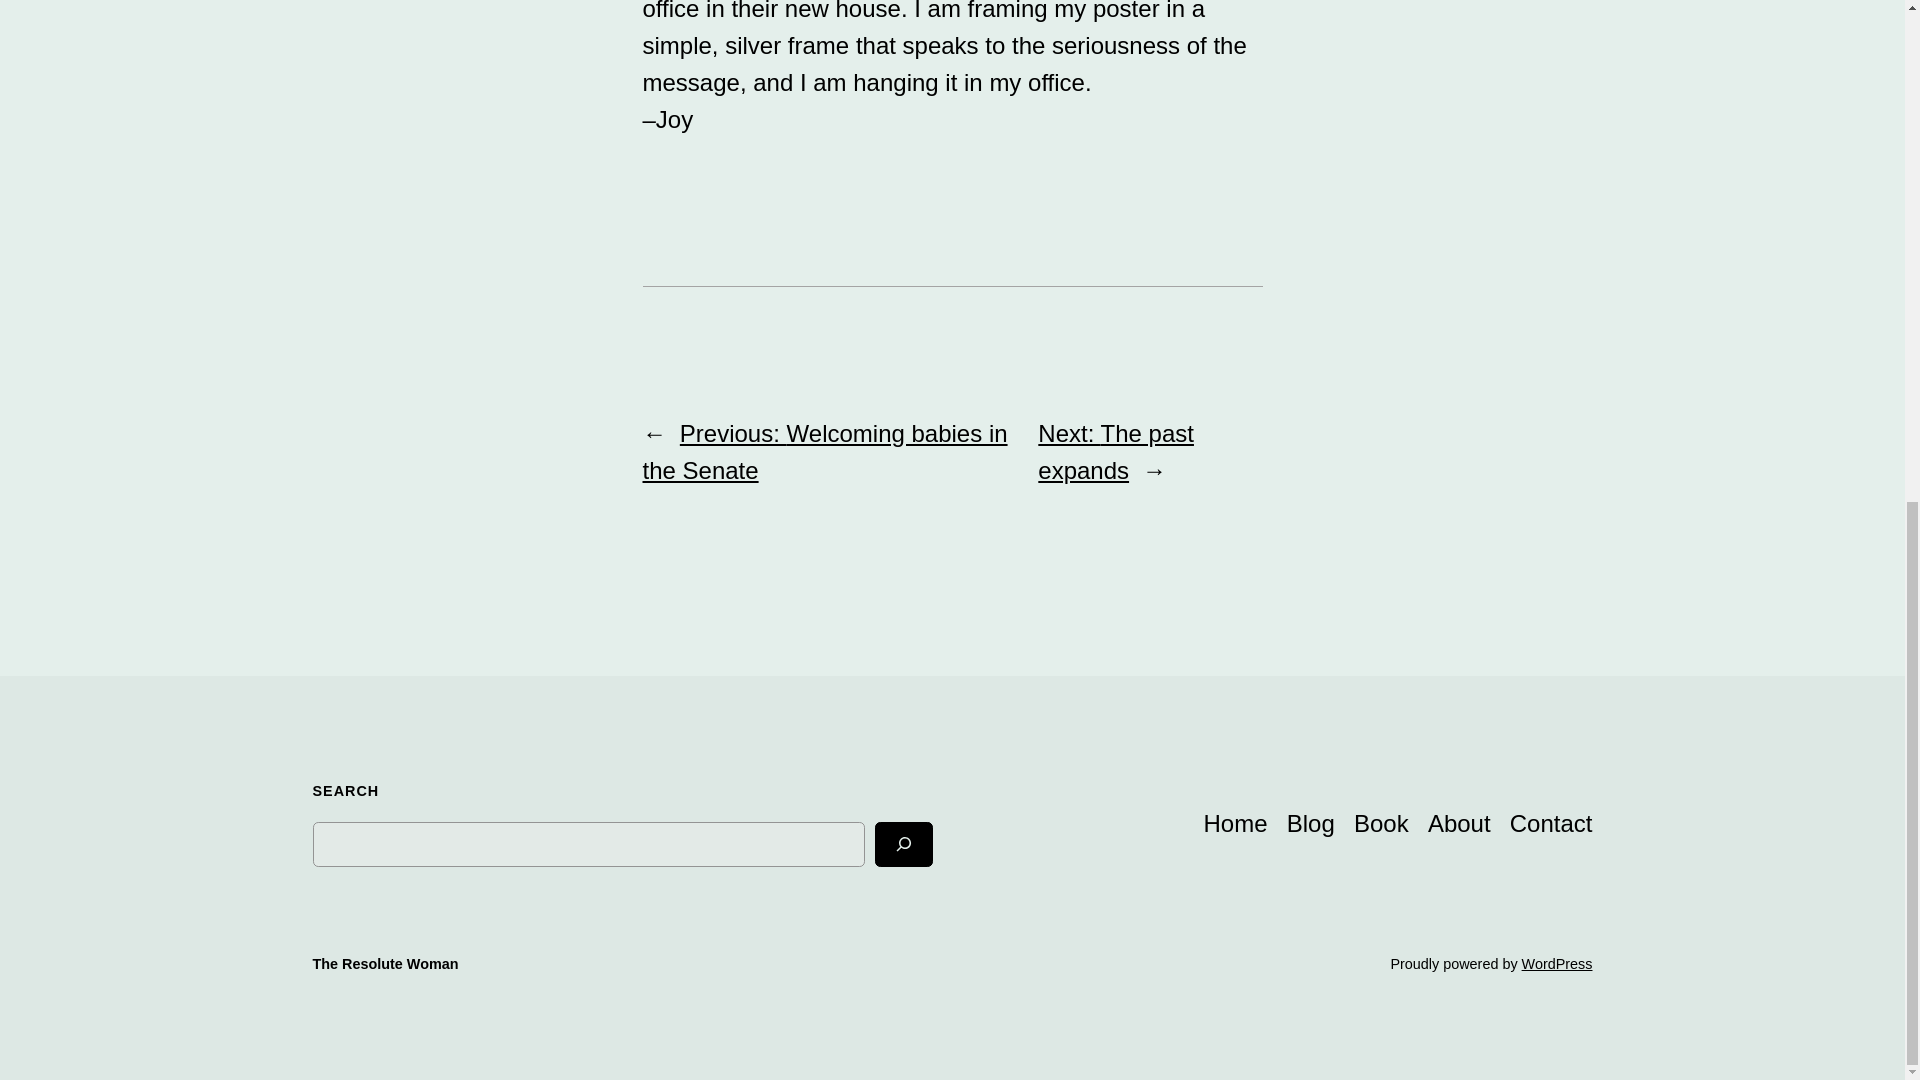 The image size is (1920, 1080). I want to click on Previous: Welcoming babies in the Senate, so click(824, 452).